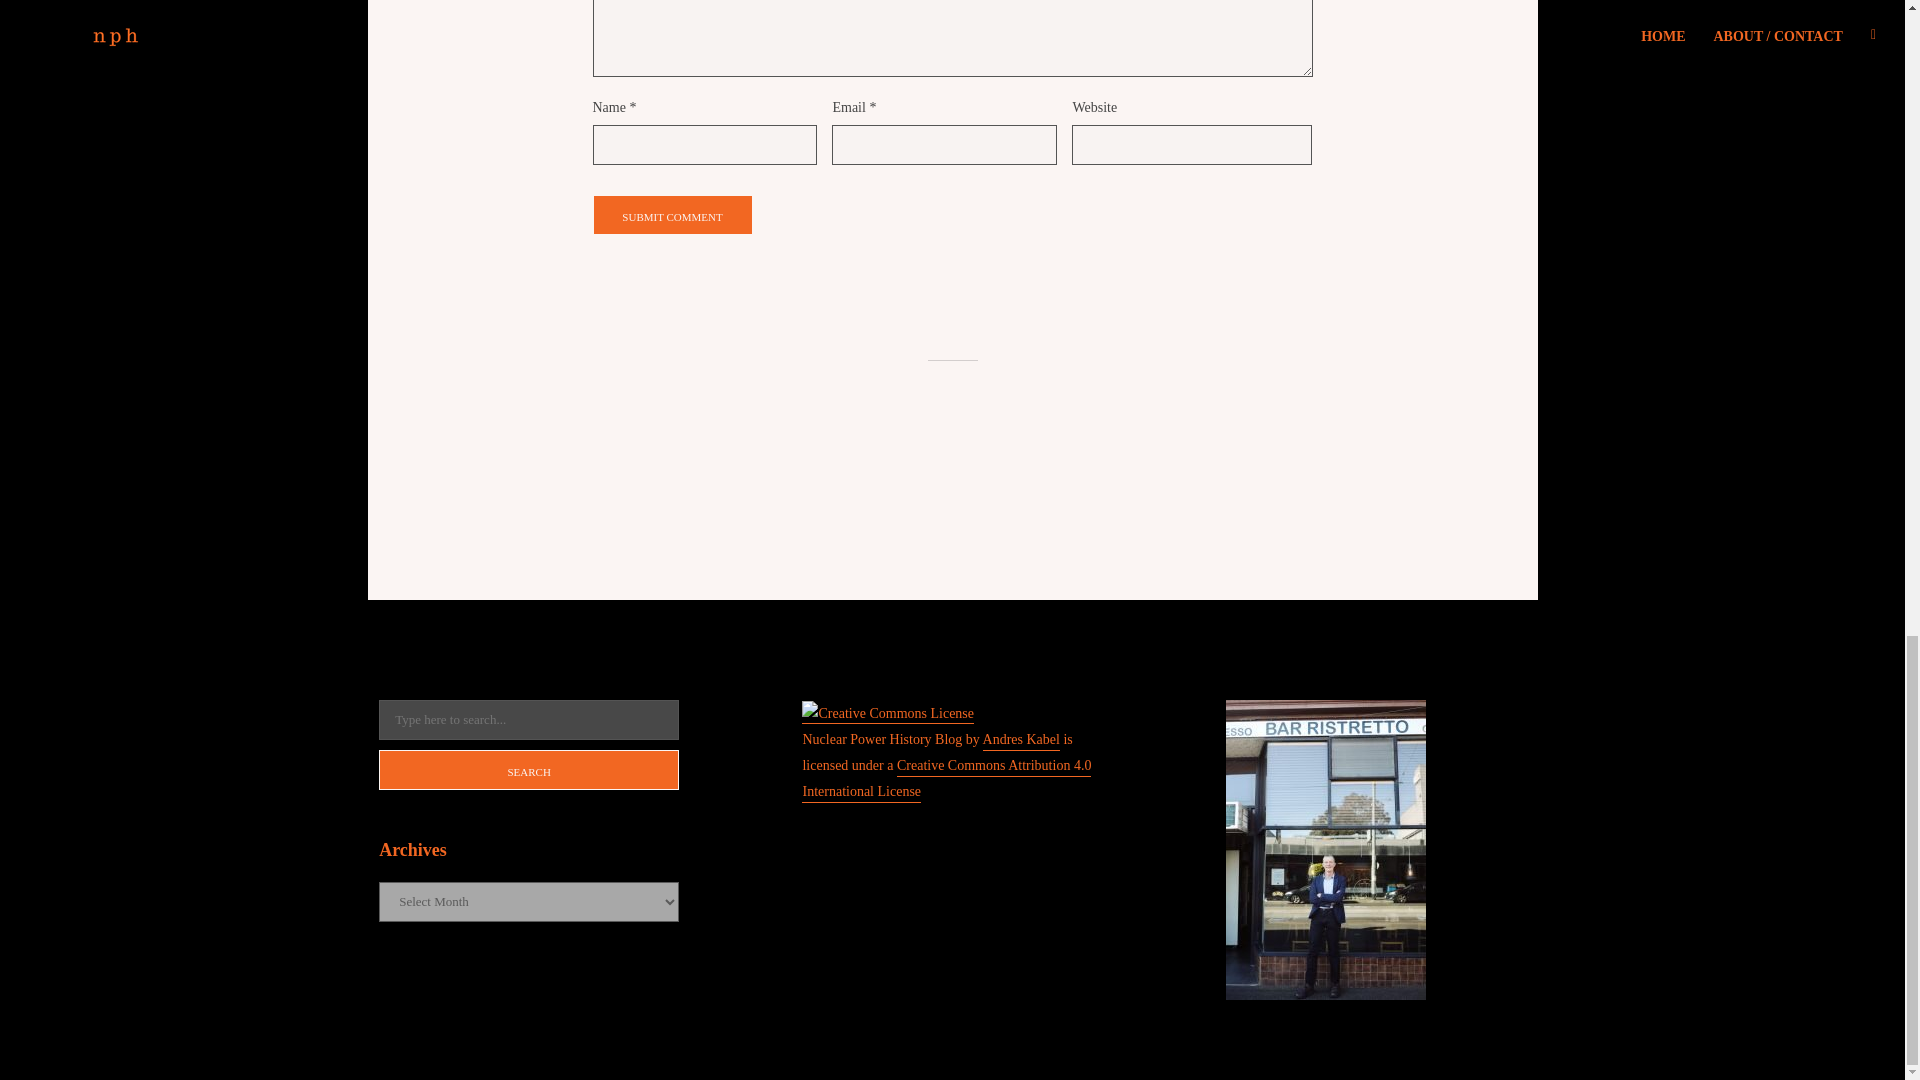 The height and width of the screenshot is (1080, 1920). Describe the element at coordinates (1021, 741) in the screenshot. I see `Andres Kabel` at that location.